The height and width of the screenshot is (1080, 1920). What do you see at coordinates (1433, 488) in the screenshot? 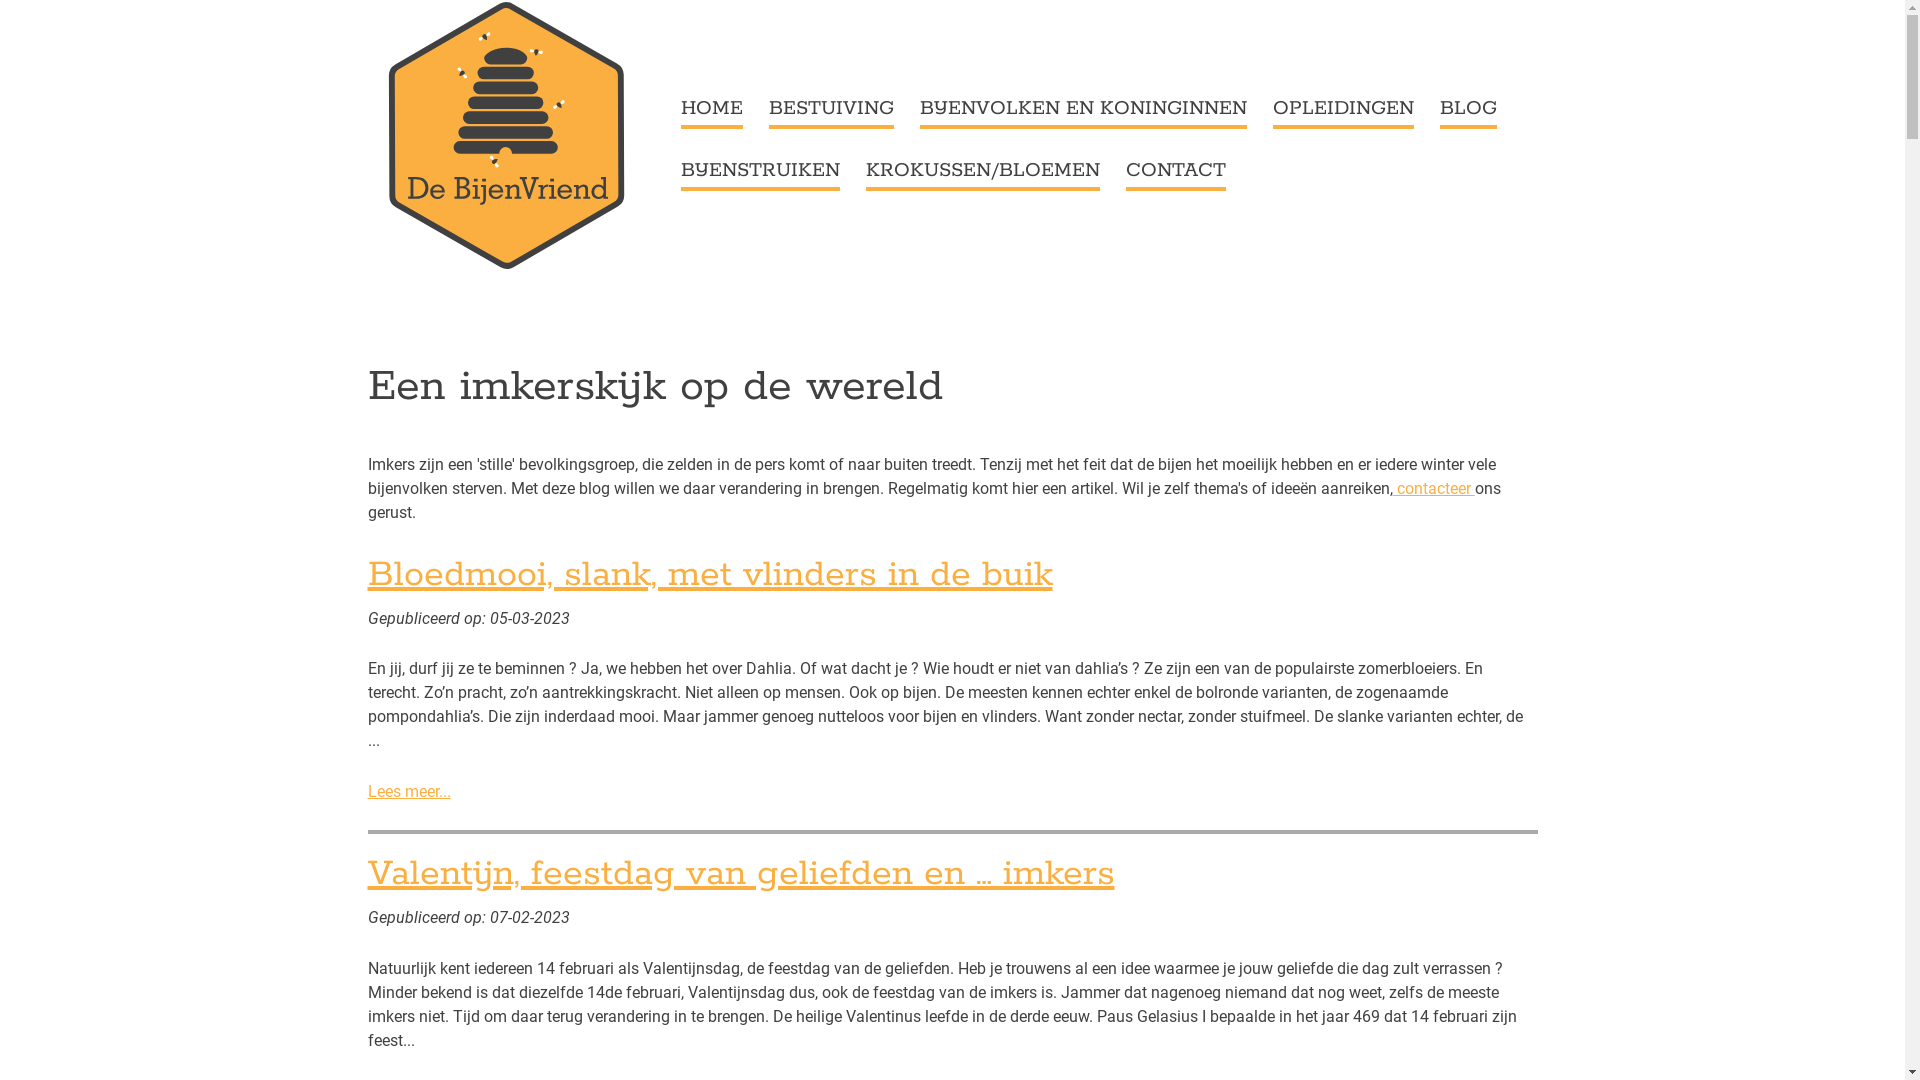
I see `contacteer` at bounding box center [1433, 488].